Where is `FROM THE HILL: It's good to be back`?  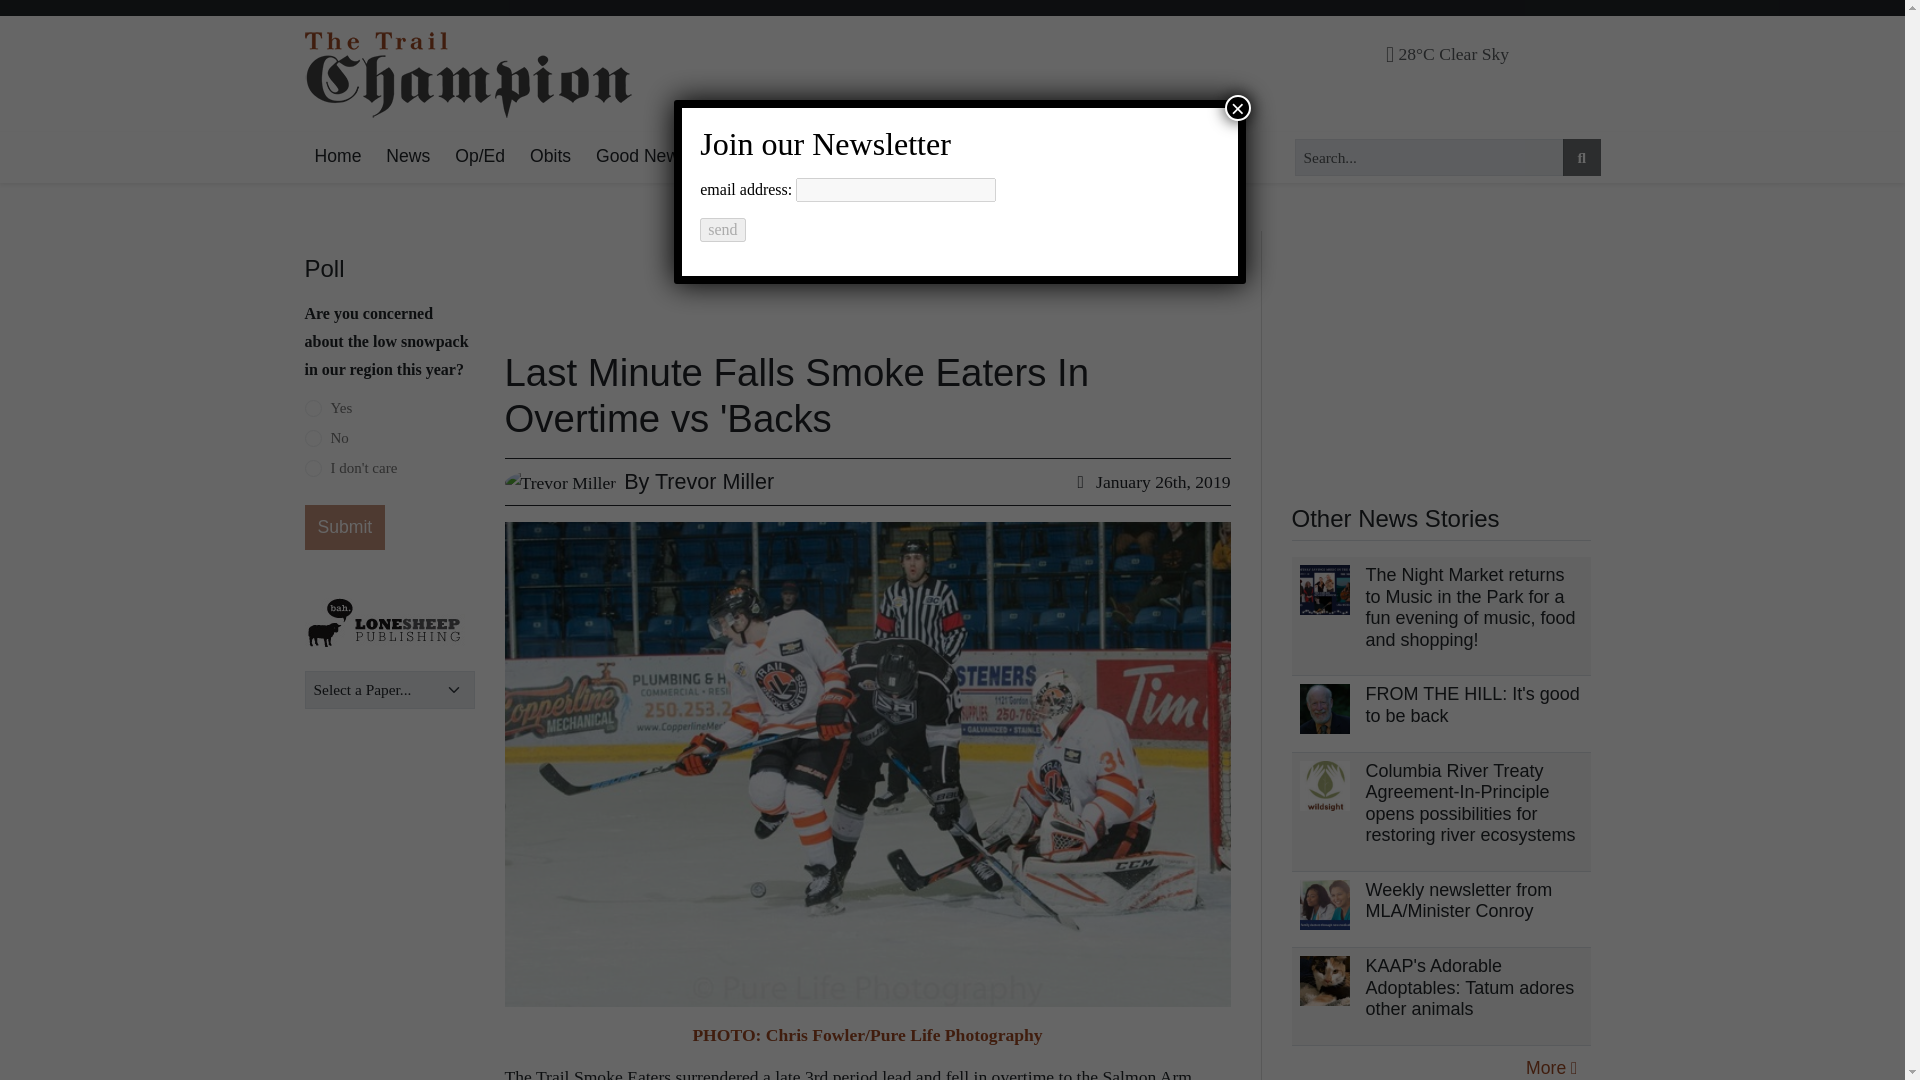
FROM THE HILL: It's good to be back is located at coordinates (1472, 704).